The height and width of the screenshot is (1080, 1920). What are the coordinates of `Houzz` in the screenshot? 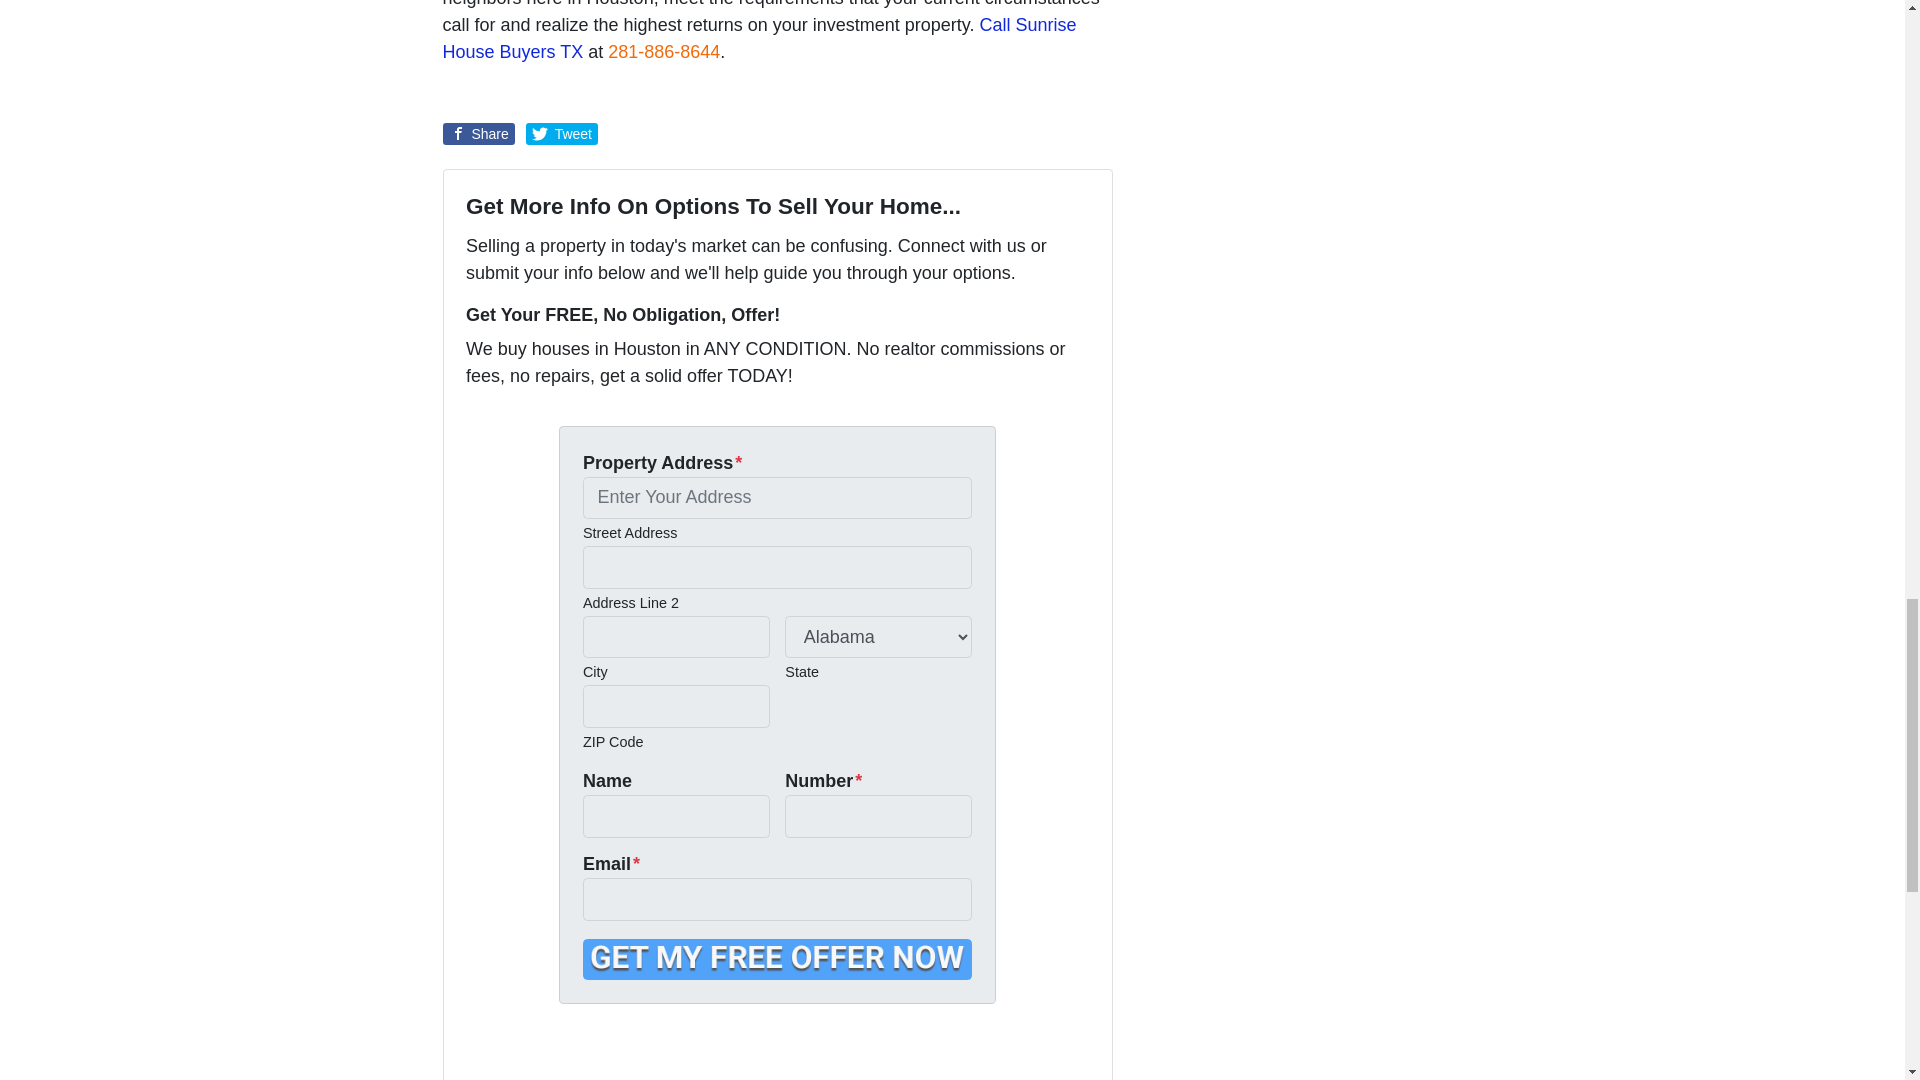 It's located at (646, 1052).